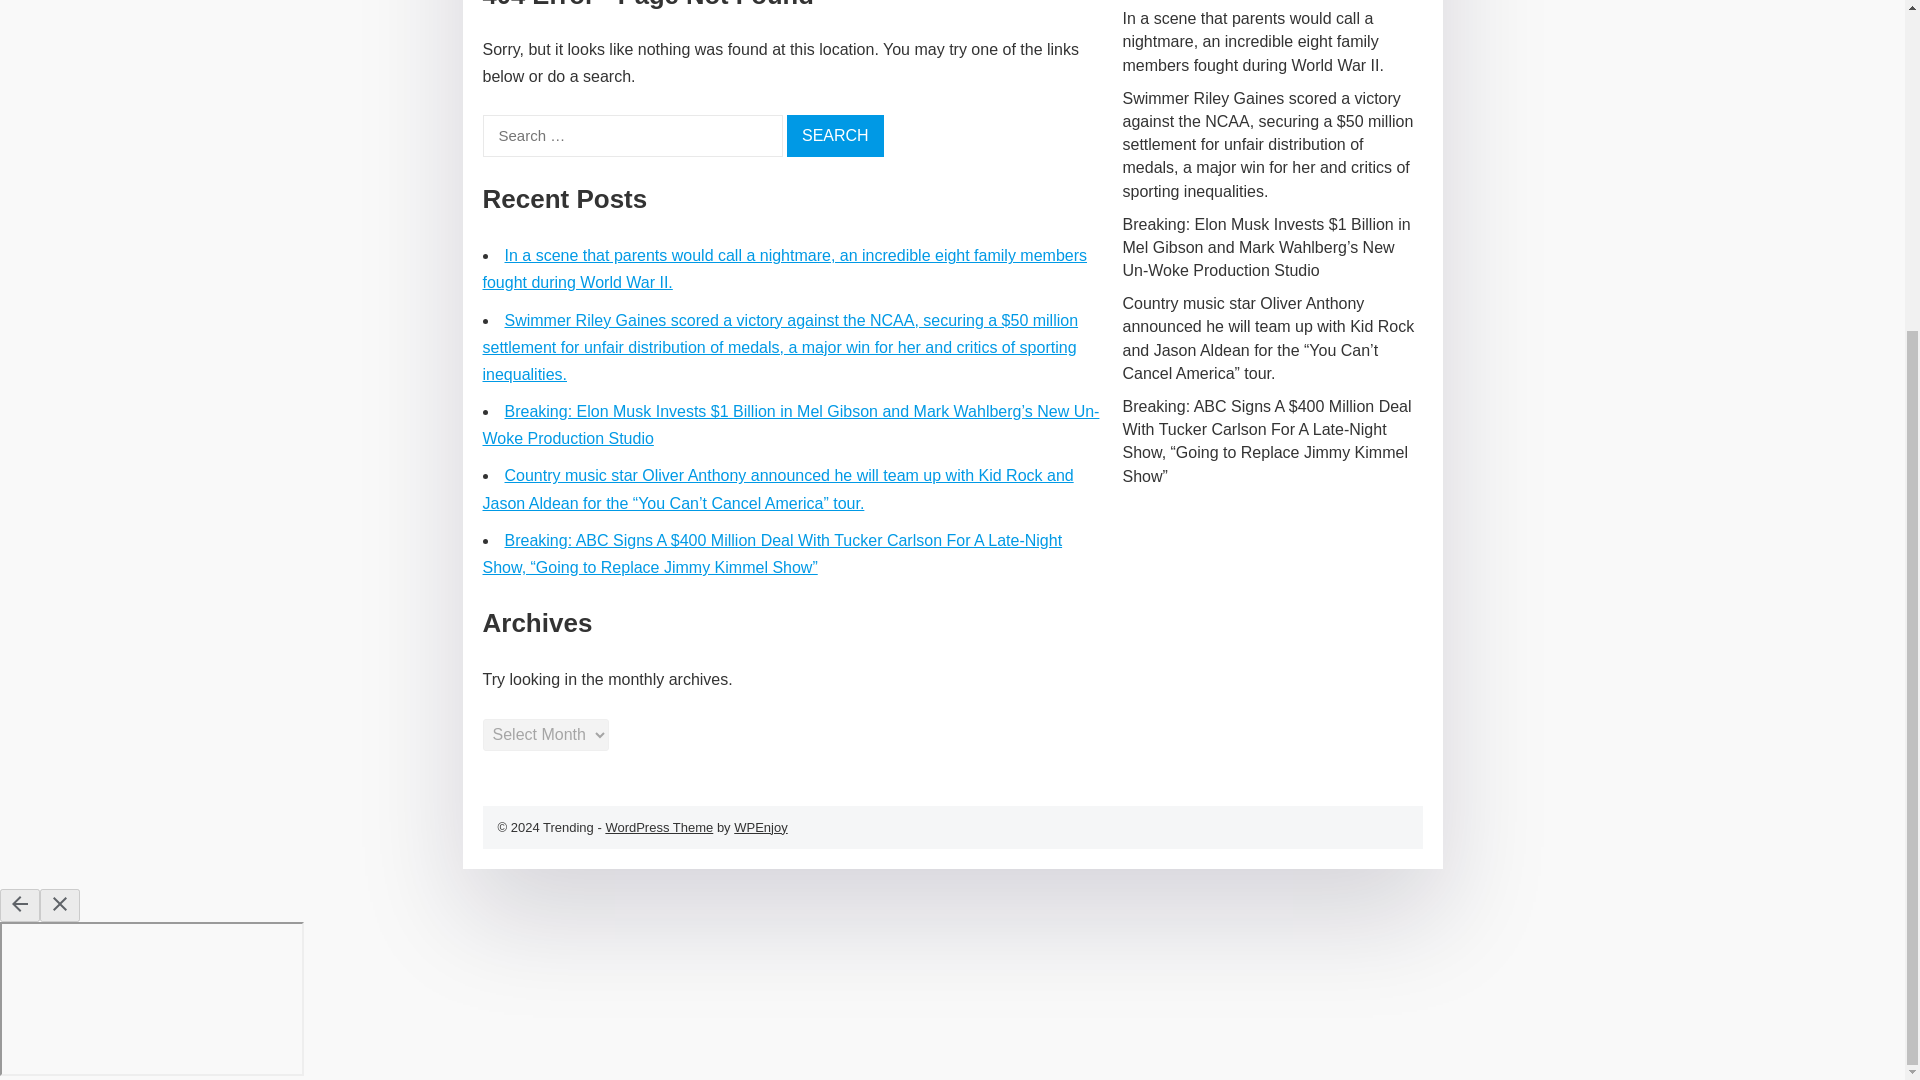  Describe the element at coordinates (658, 826) in the screenshot. I see `WordPress Theme` at that location.